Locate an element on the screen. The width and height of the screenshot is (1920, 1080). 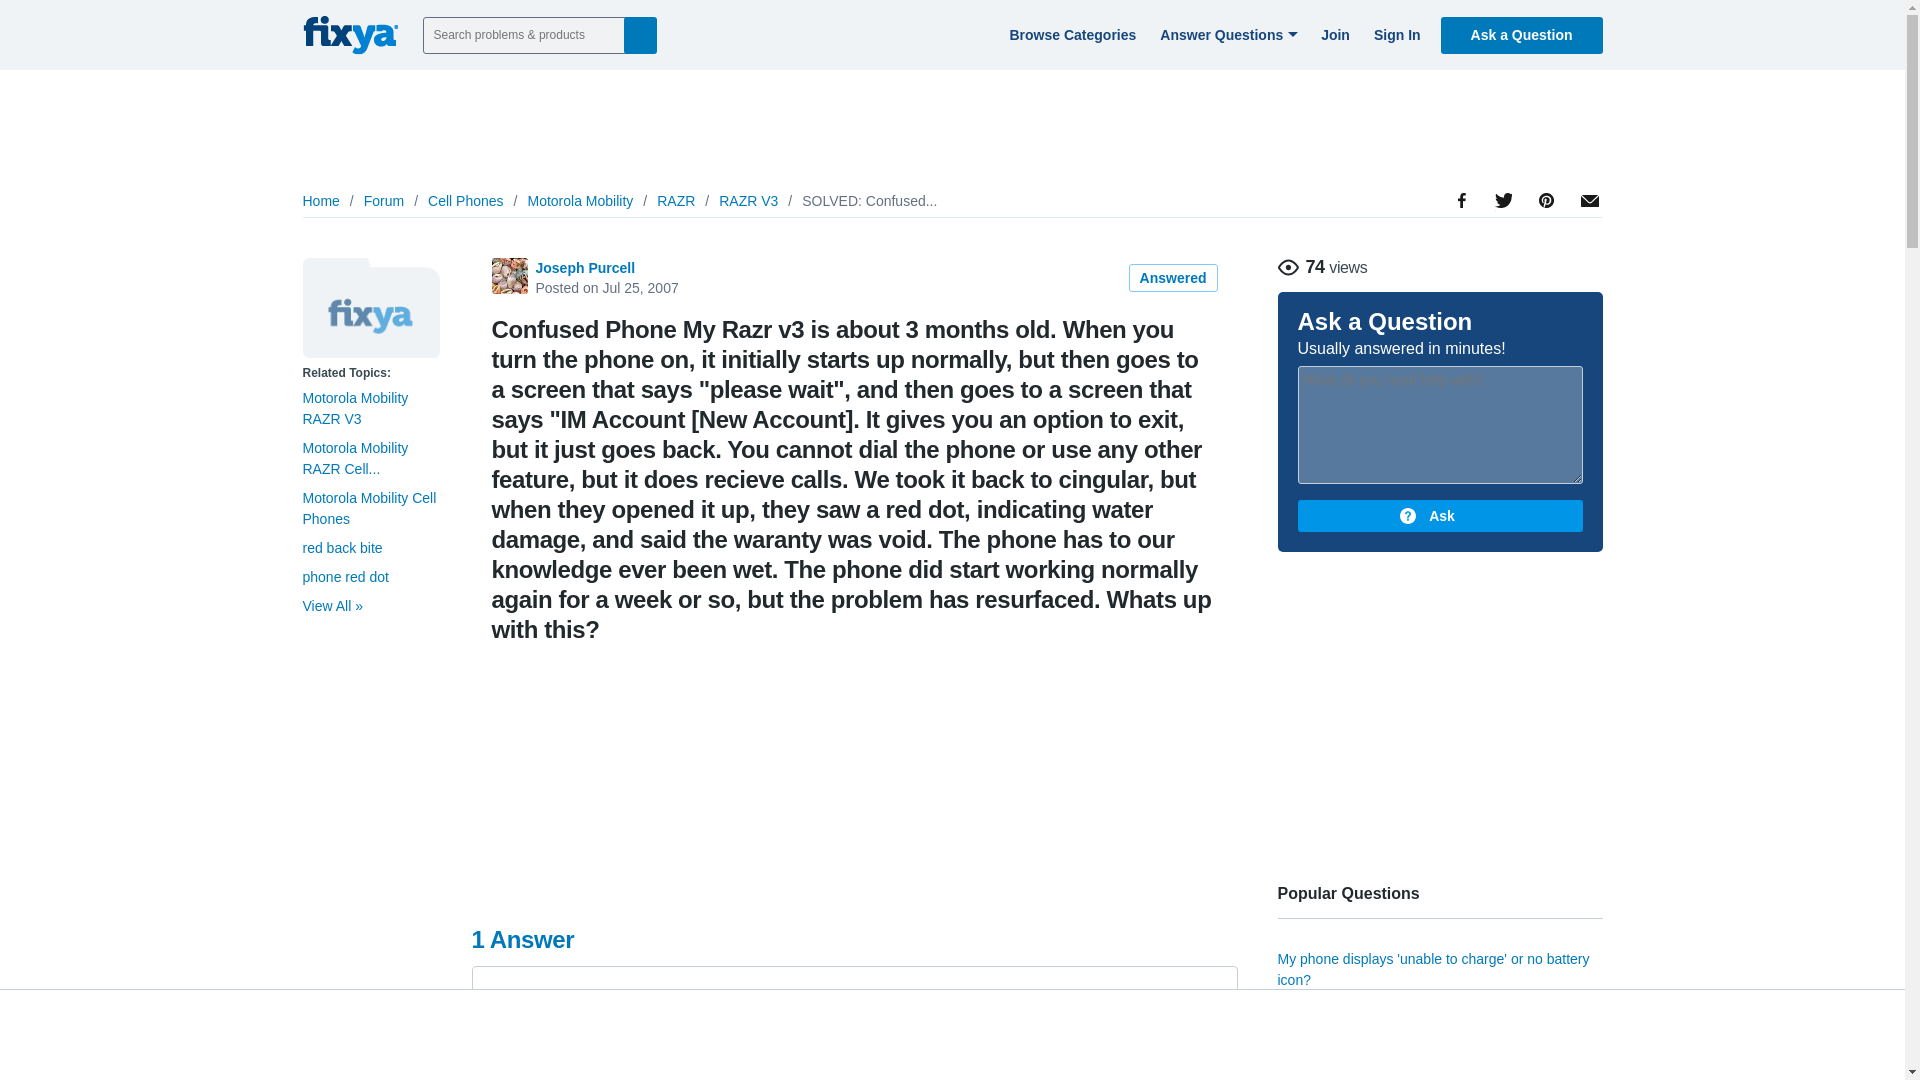
Motorola Mobility RAZR Cell... is located at coordinates (354, 458).